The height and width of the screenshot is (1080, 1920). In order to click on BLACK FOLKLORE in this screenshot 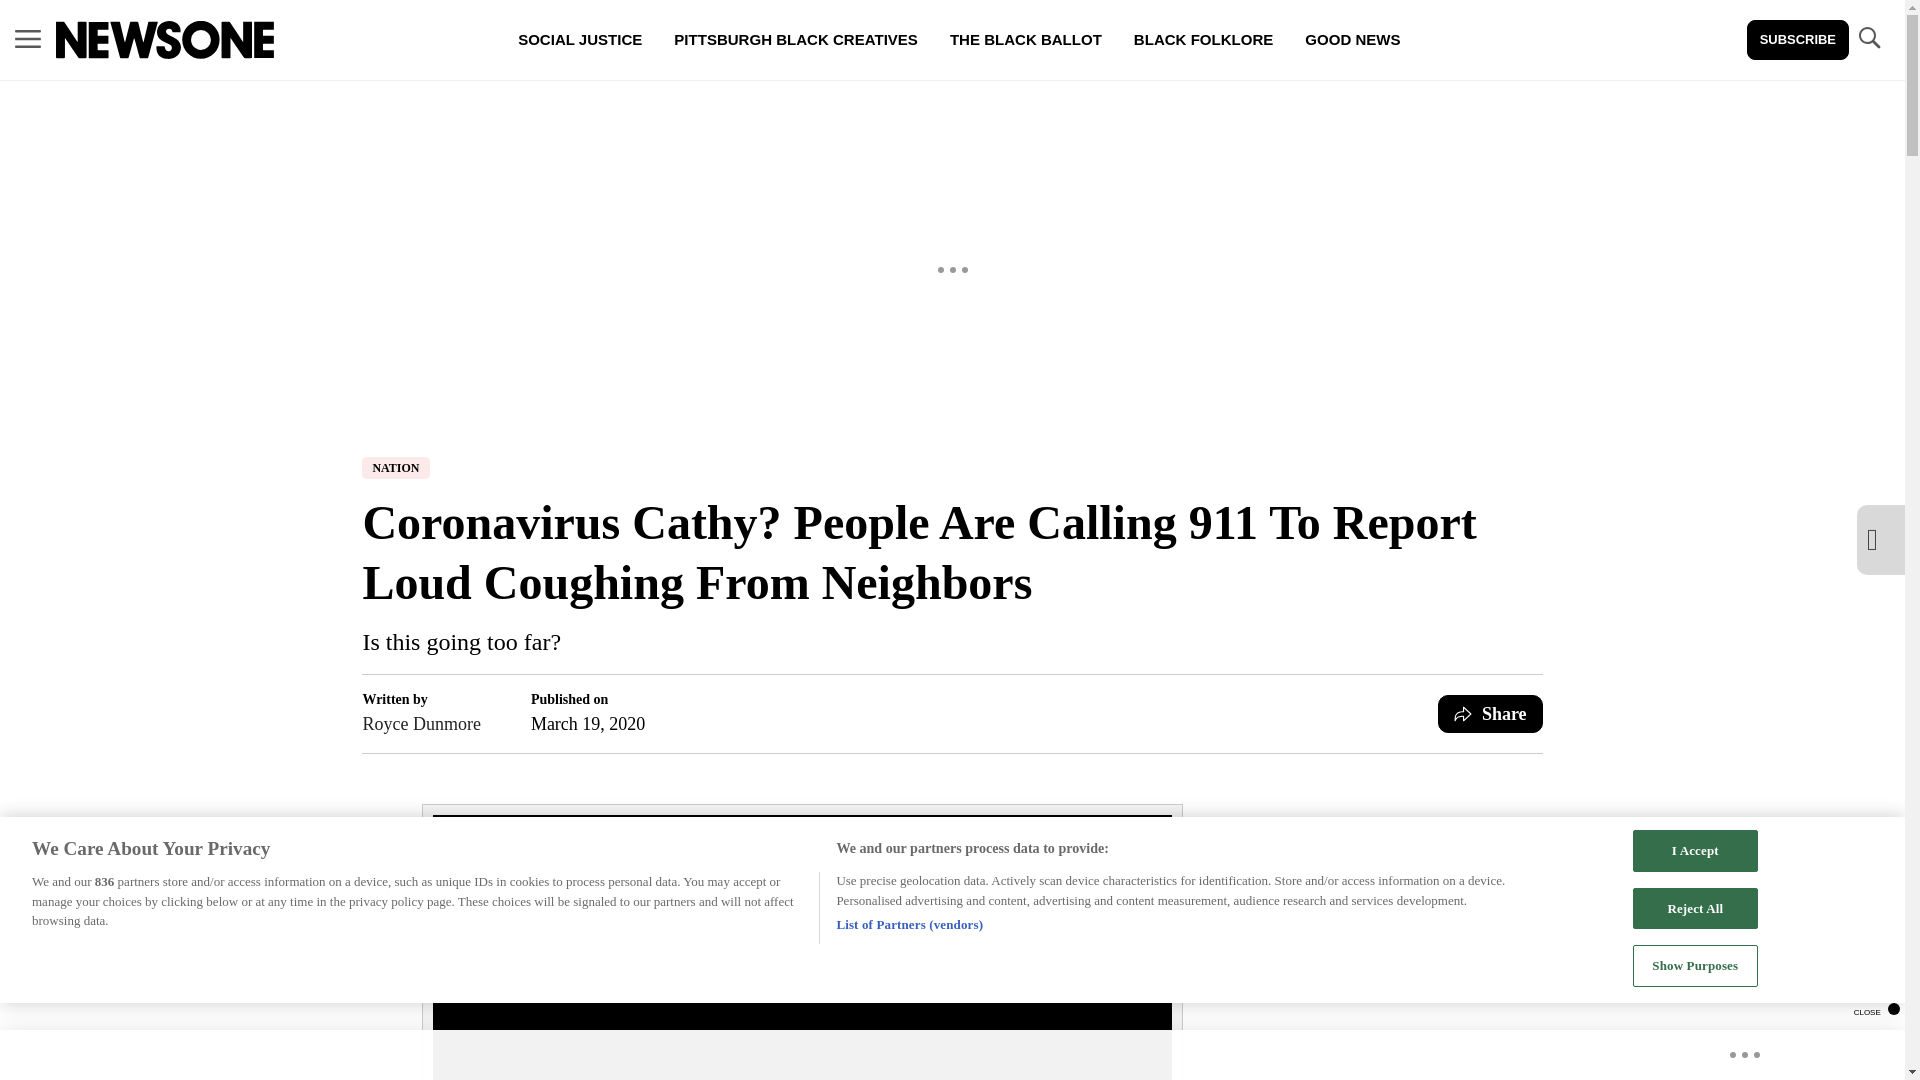, I will do `click(1202, 40)`.